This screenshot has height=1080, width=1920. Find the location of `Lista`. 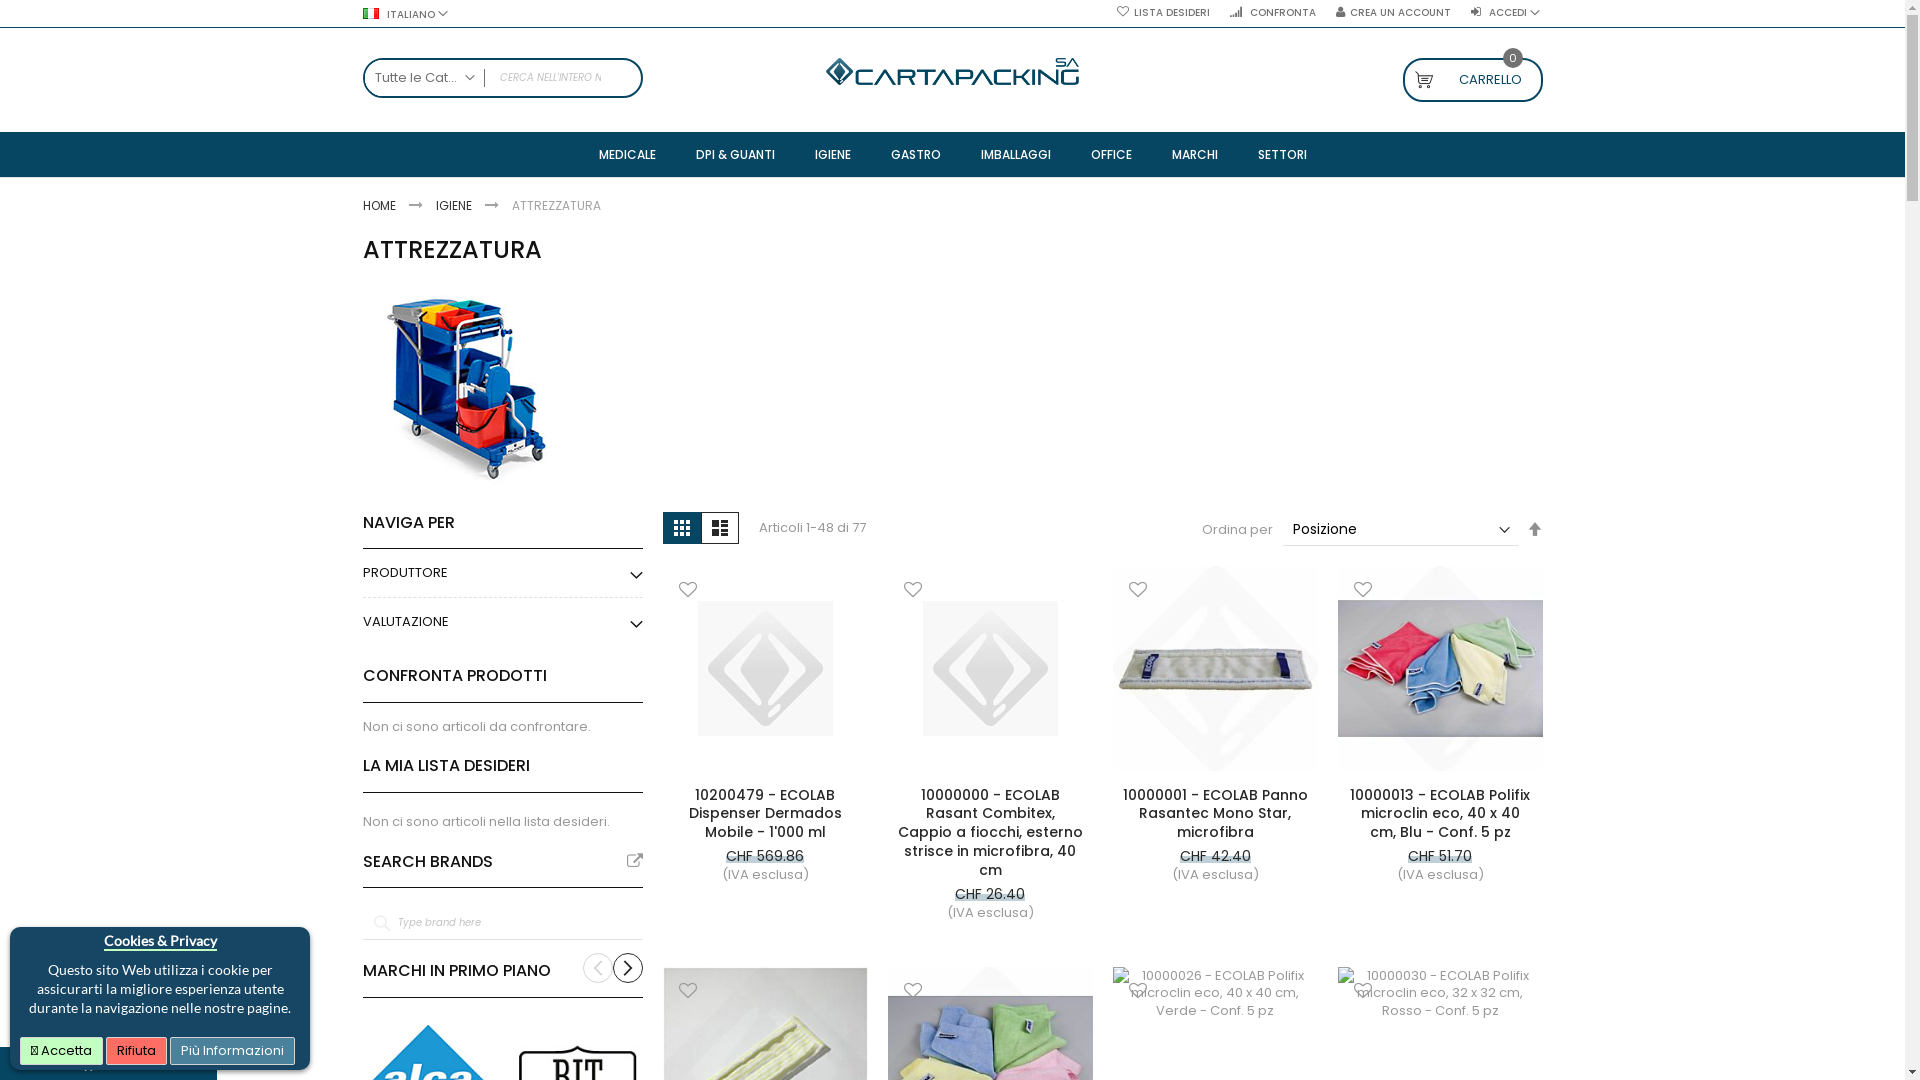

Lista is located at coordinates (719, 528).